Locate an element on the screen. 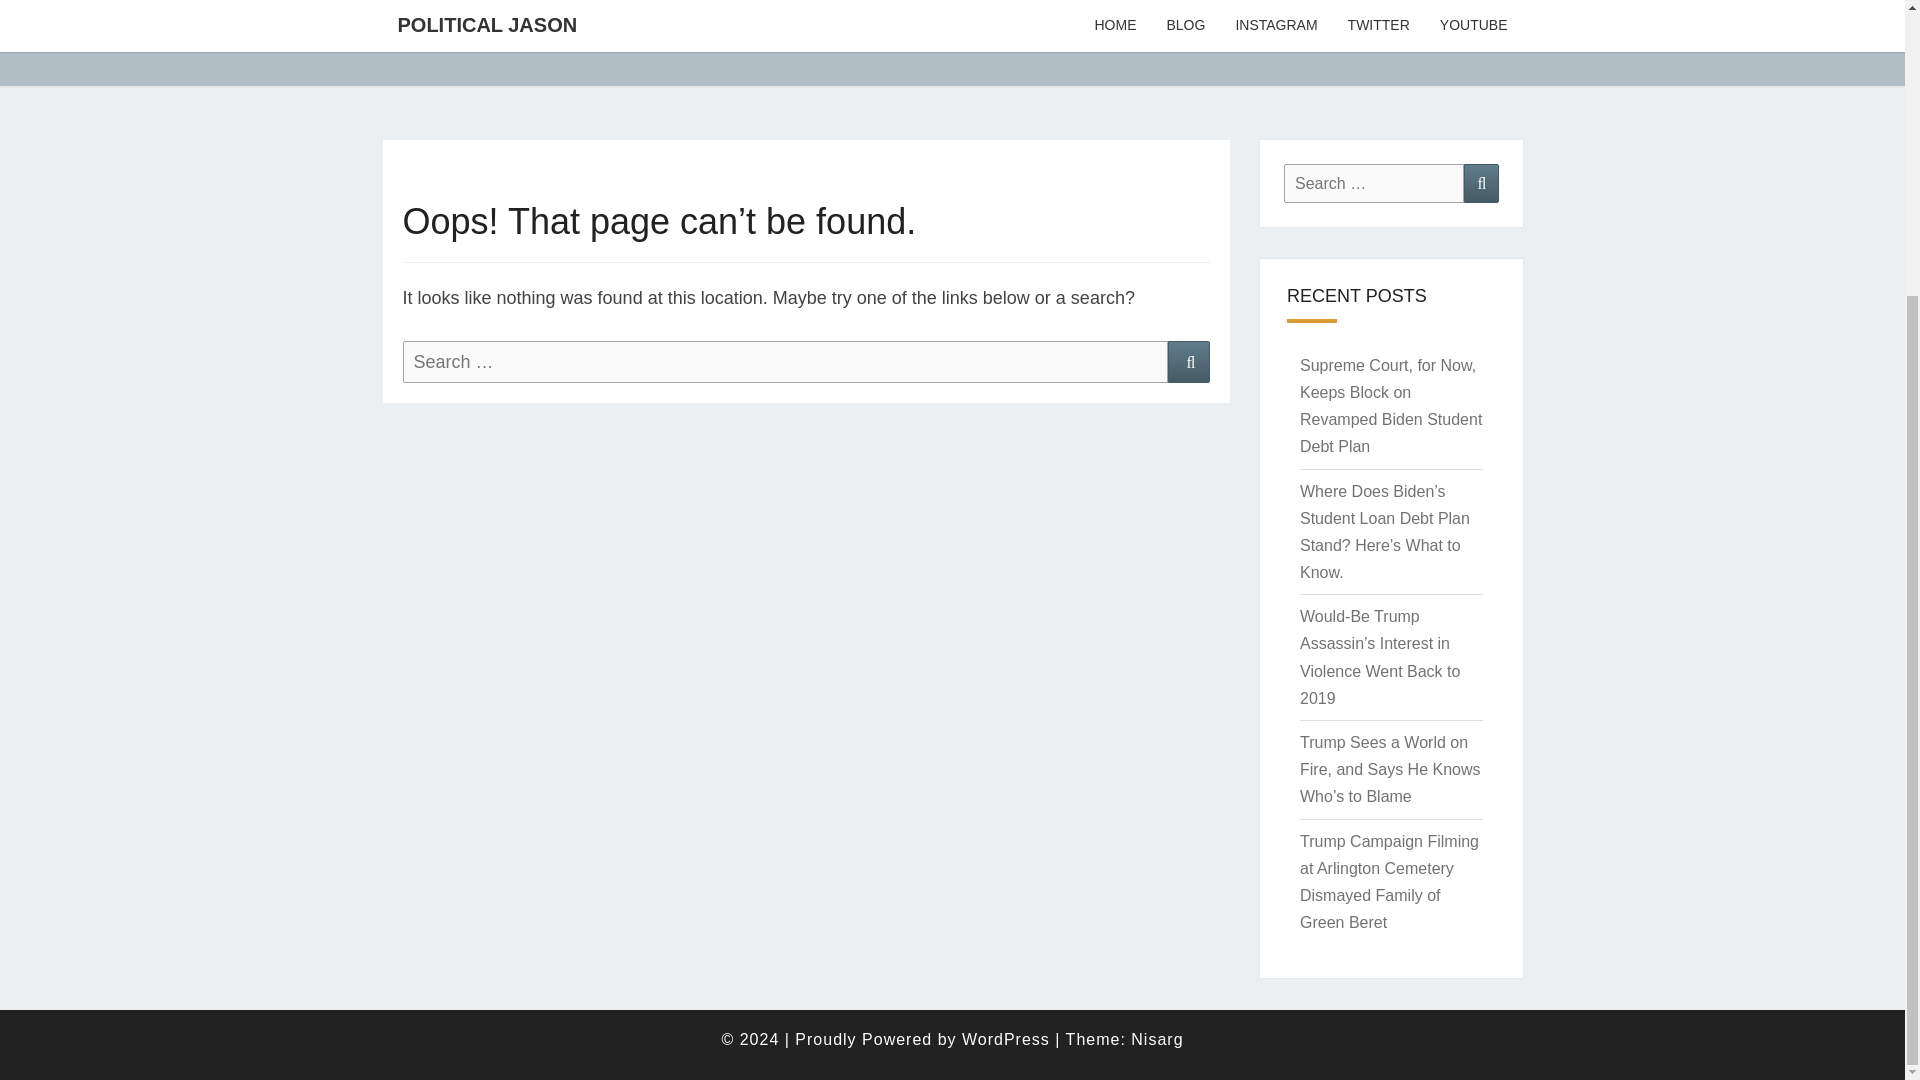 Image resolution: width=1920 pixels, height=1080 pixels. Nisarg is located at coordinates (1156, 1039).